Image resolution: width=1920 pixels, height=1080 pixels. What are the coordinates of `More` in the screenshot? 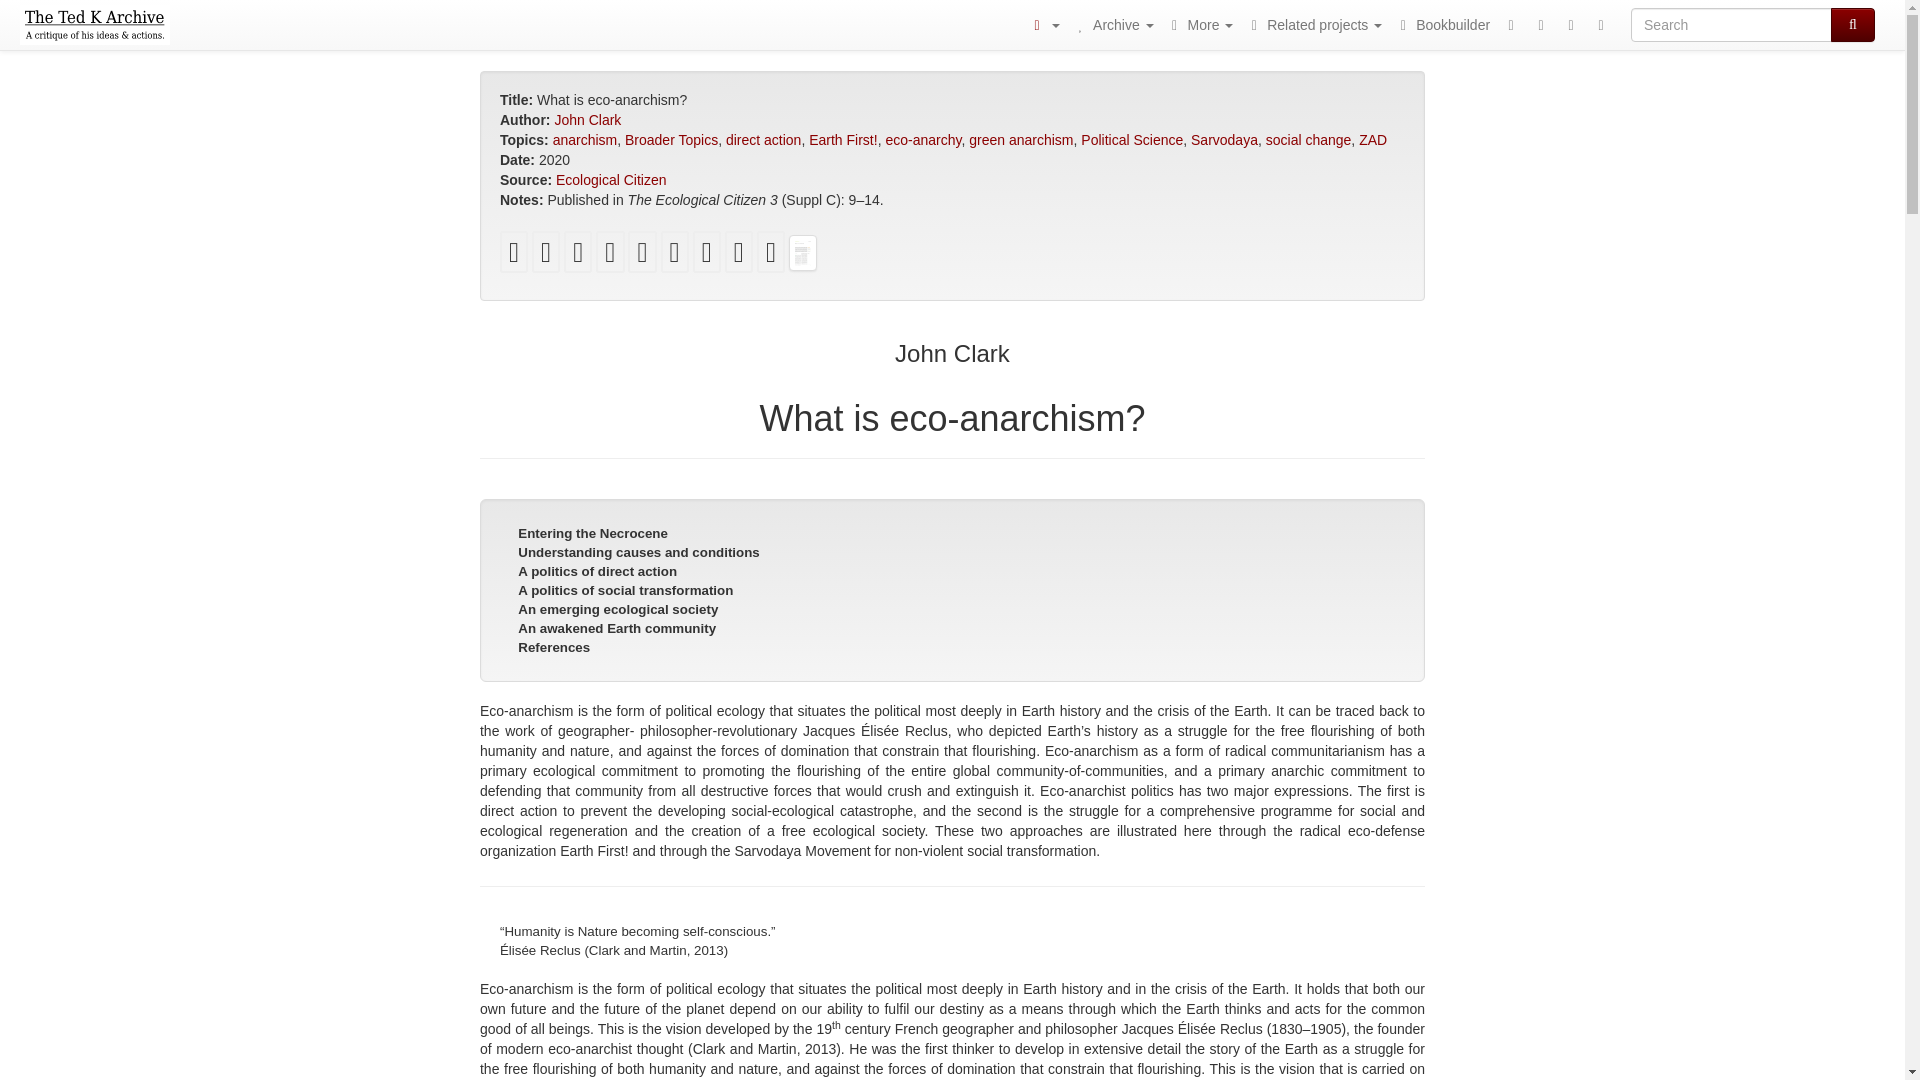 It's located at (1200, 24).